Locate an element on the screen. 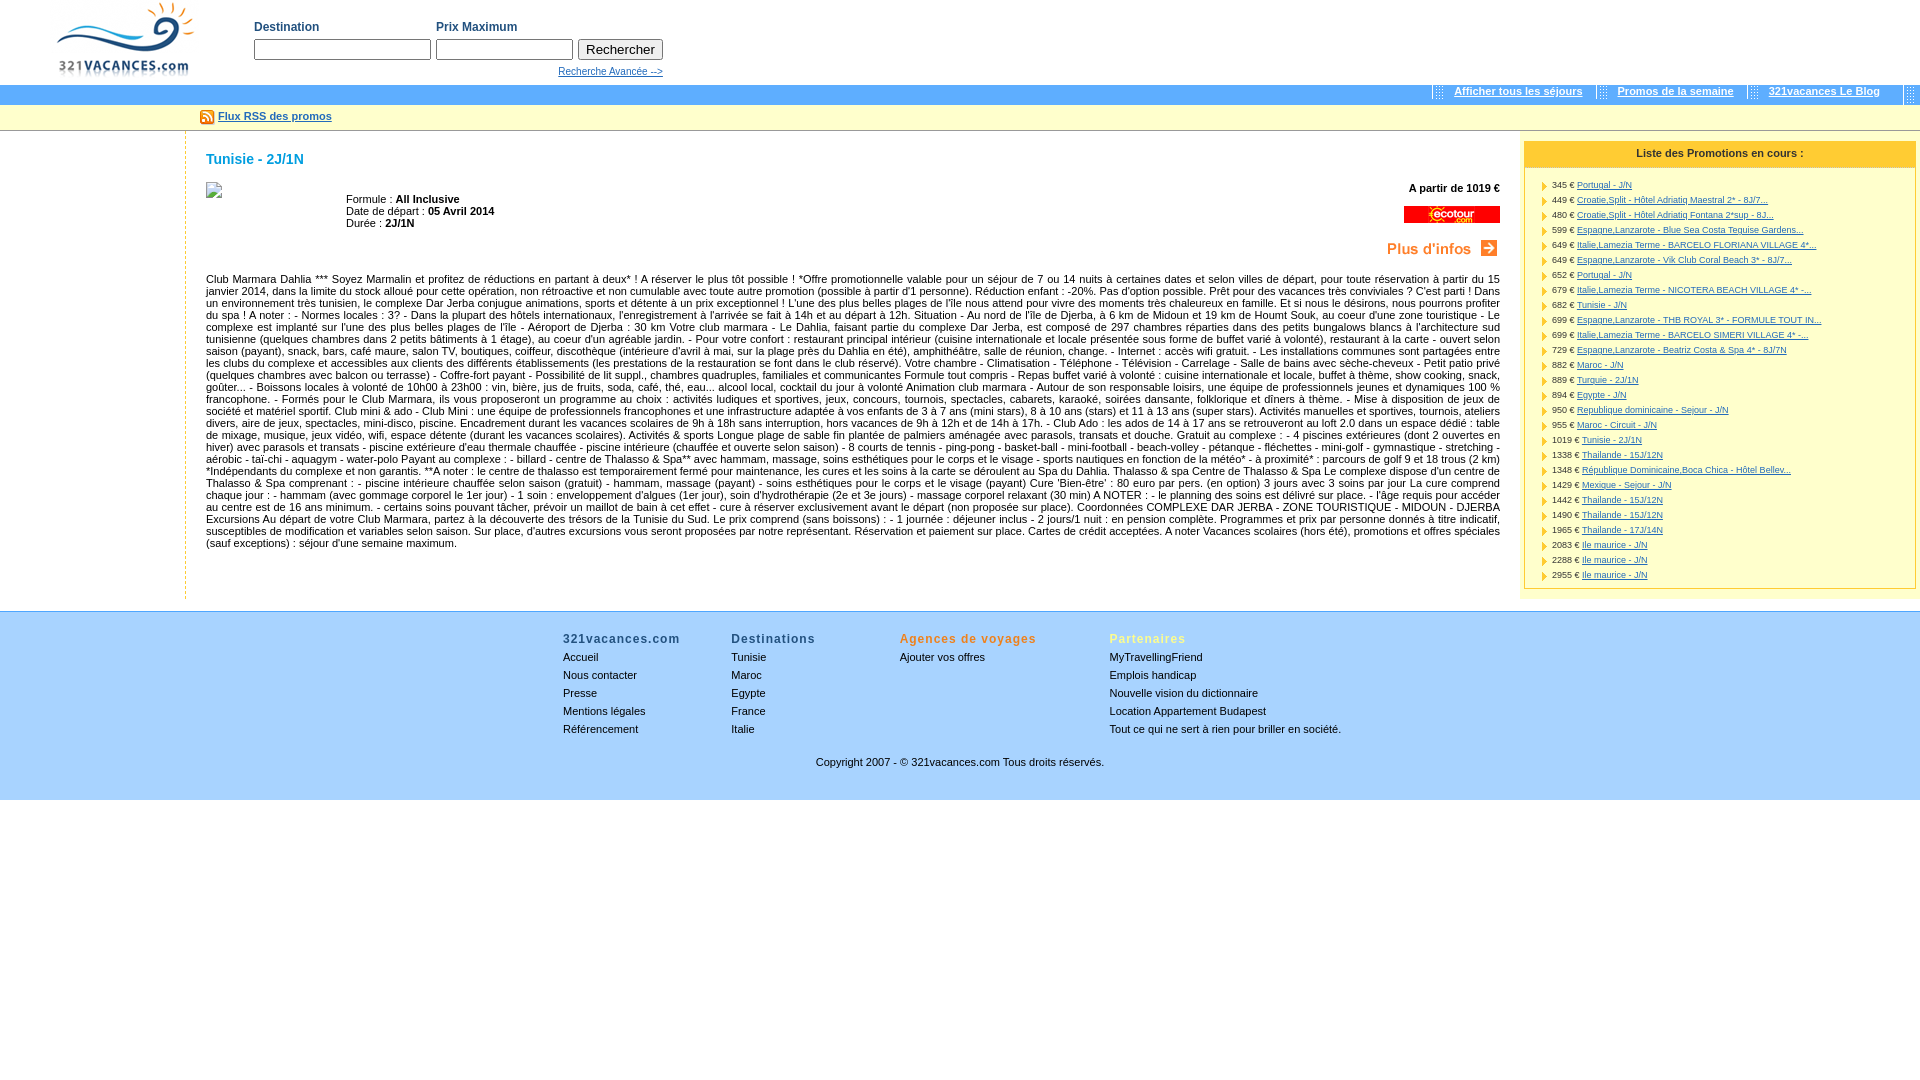 This screenshot has height=1080, width=1920. Promos de la semaine is located at coordinates (1676, 91).